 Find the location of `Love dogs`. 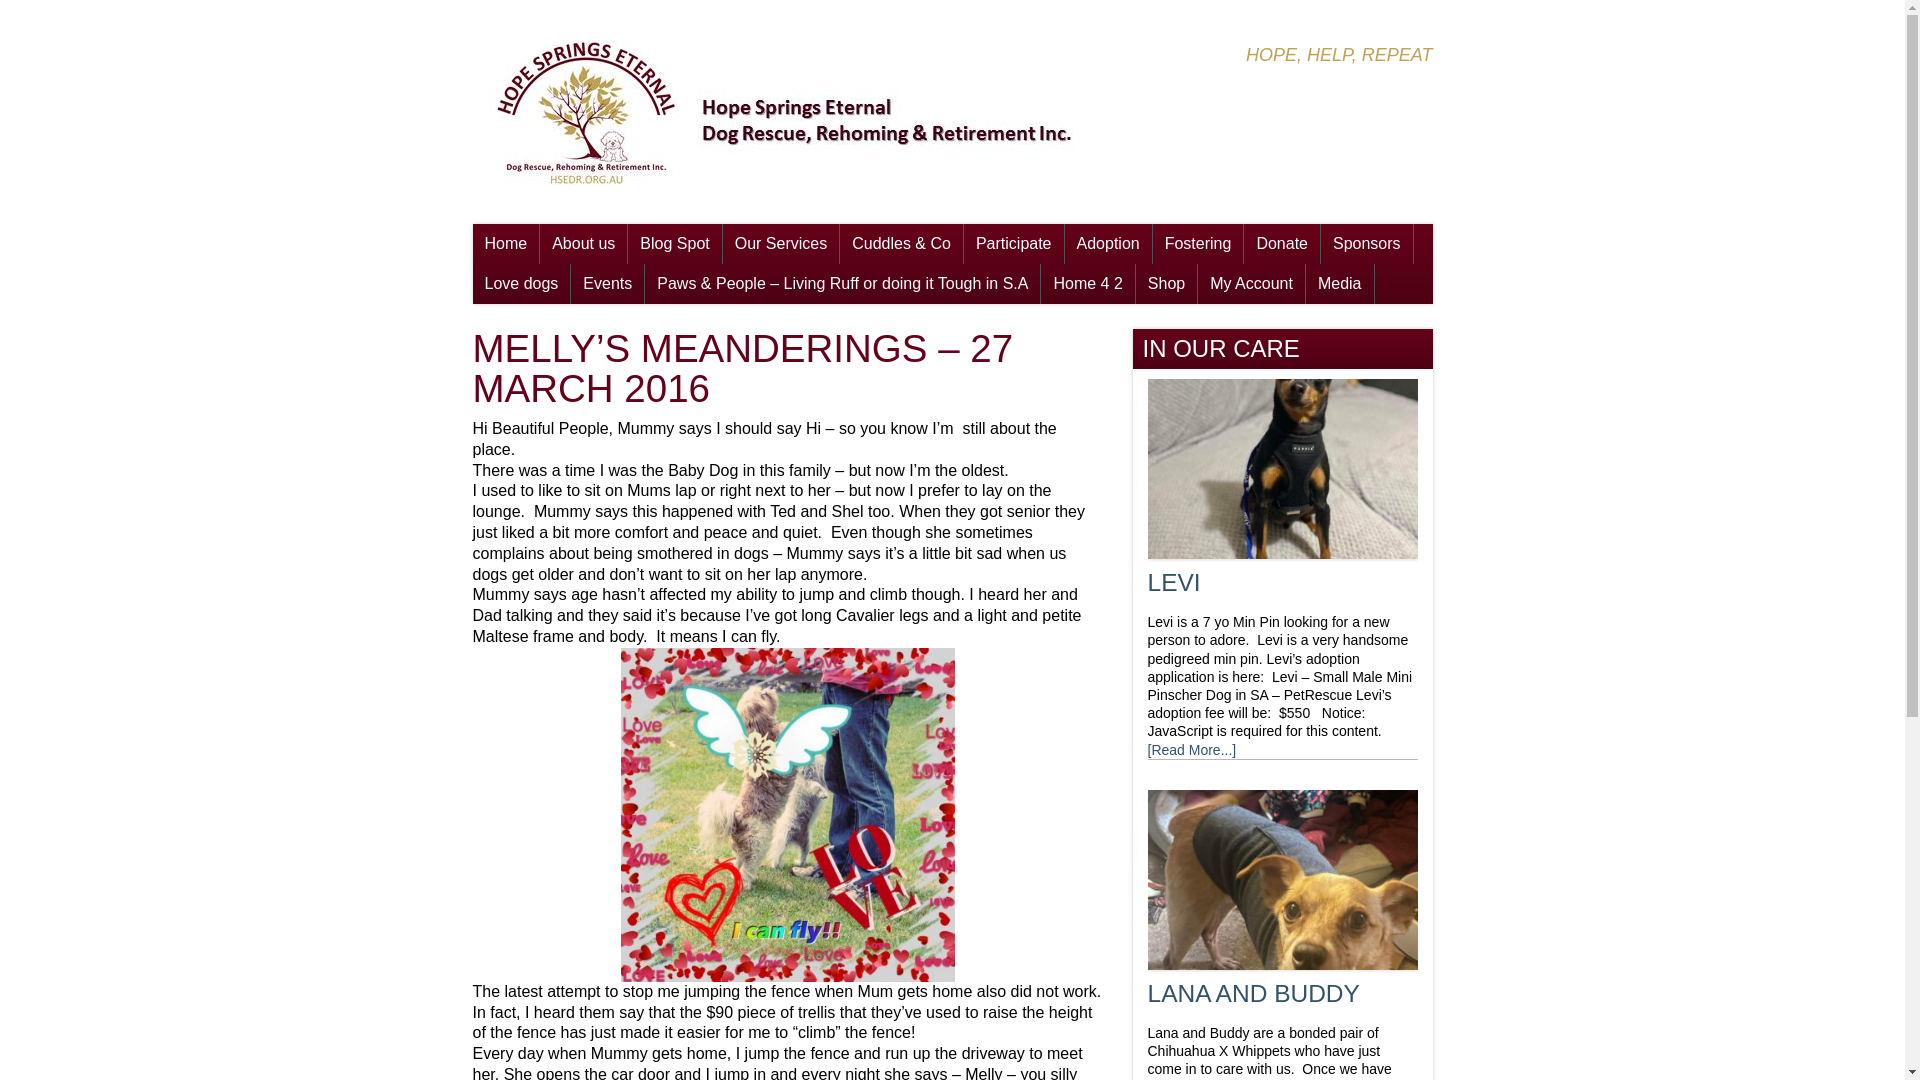

Love dogs is located at coordinates (521, 284).